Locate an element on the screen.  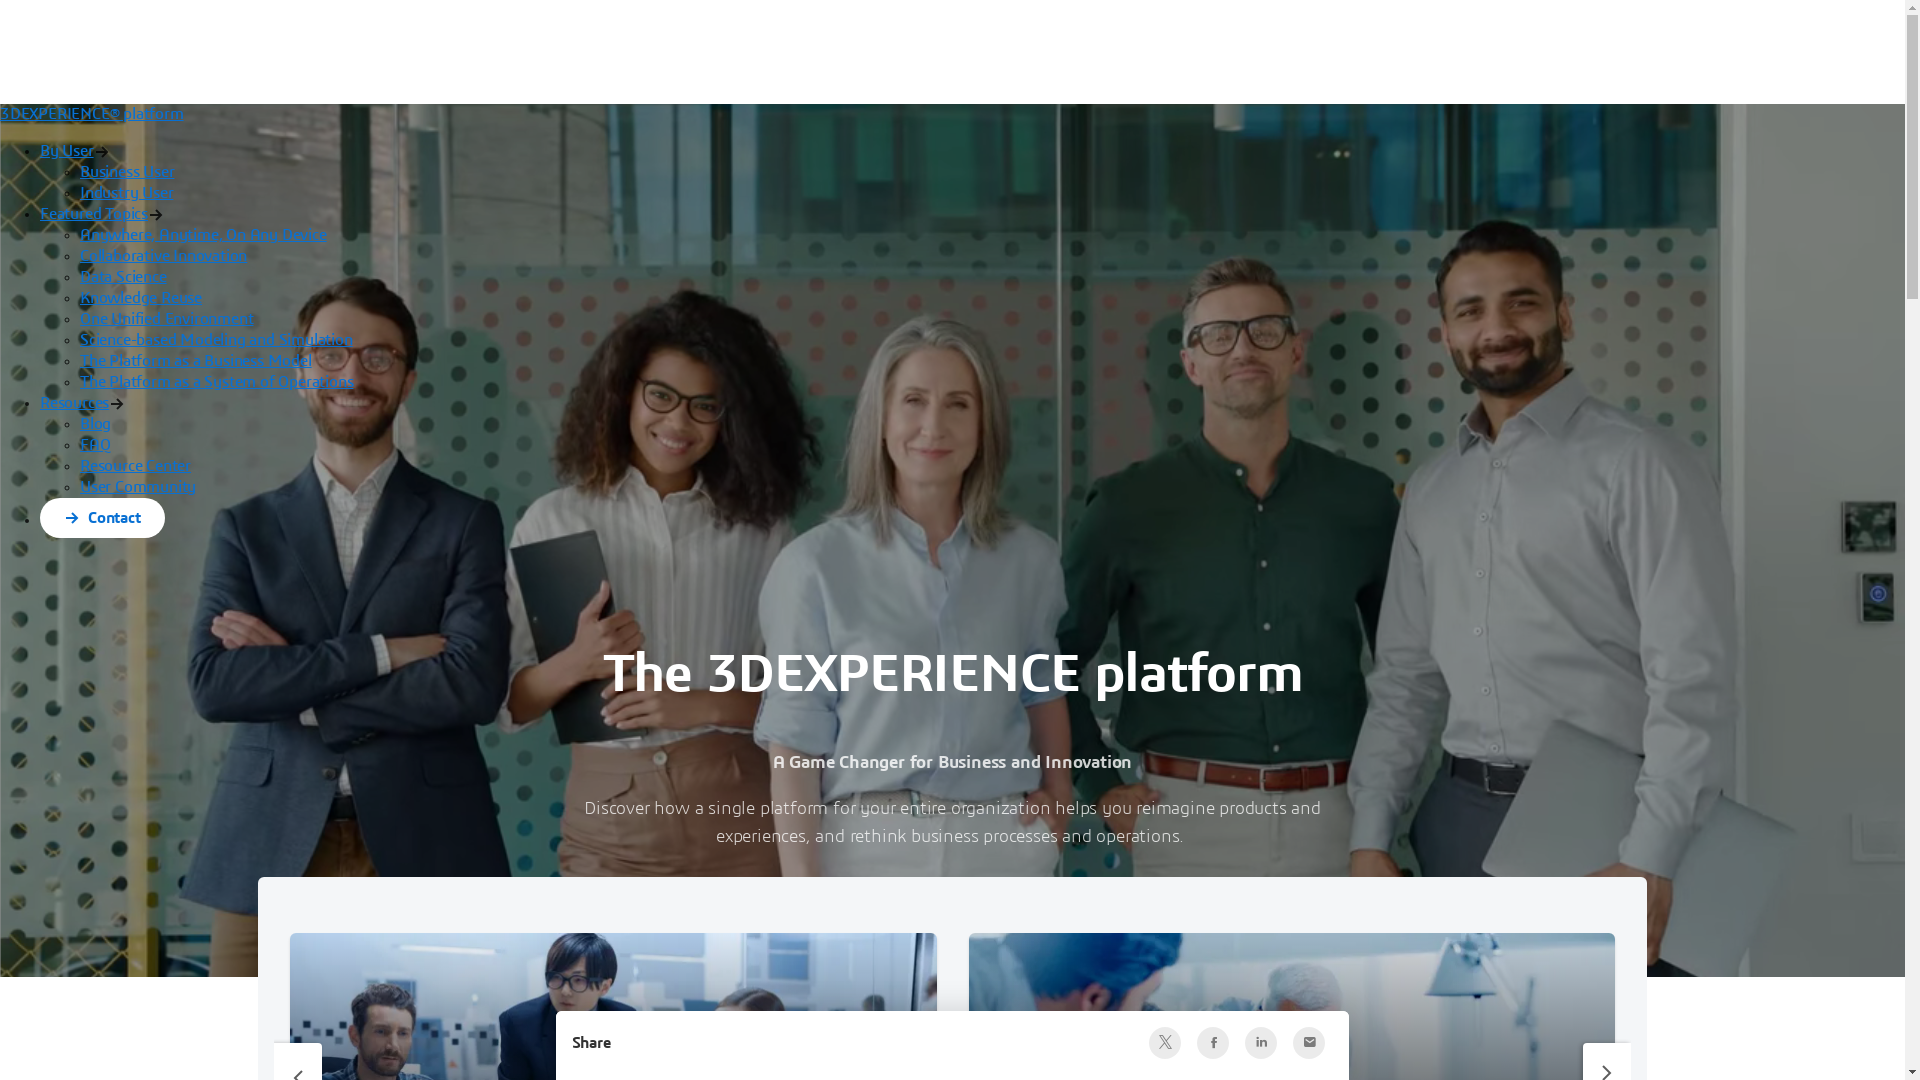
Blog is located at coordinates (96, 424).